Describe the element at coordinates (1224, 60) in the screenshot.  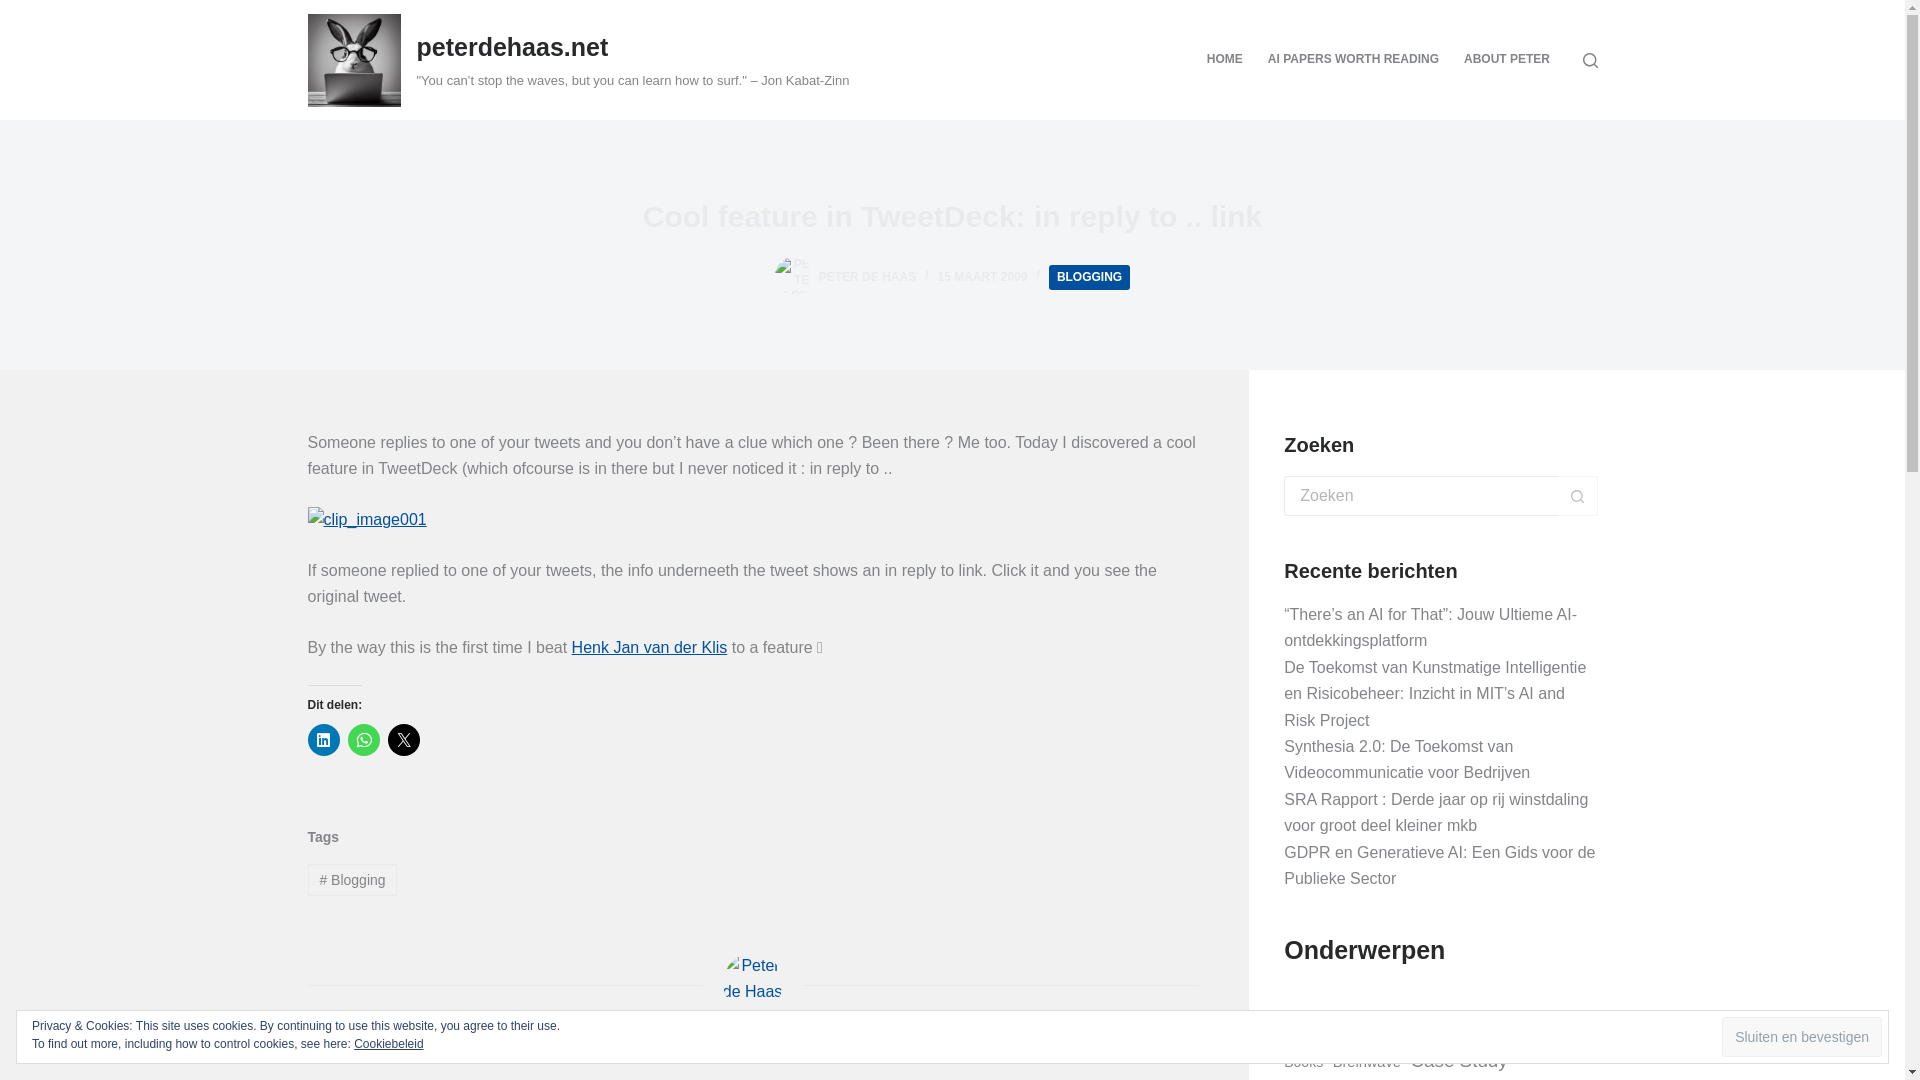
I see `HOME` at that location.